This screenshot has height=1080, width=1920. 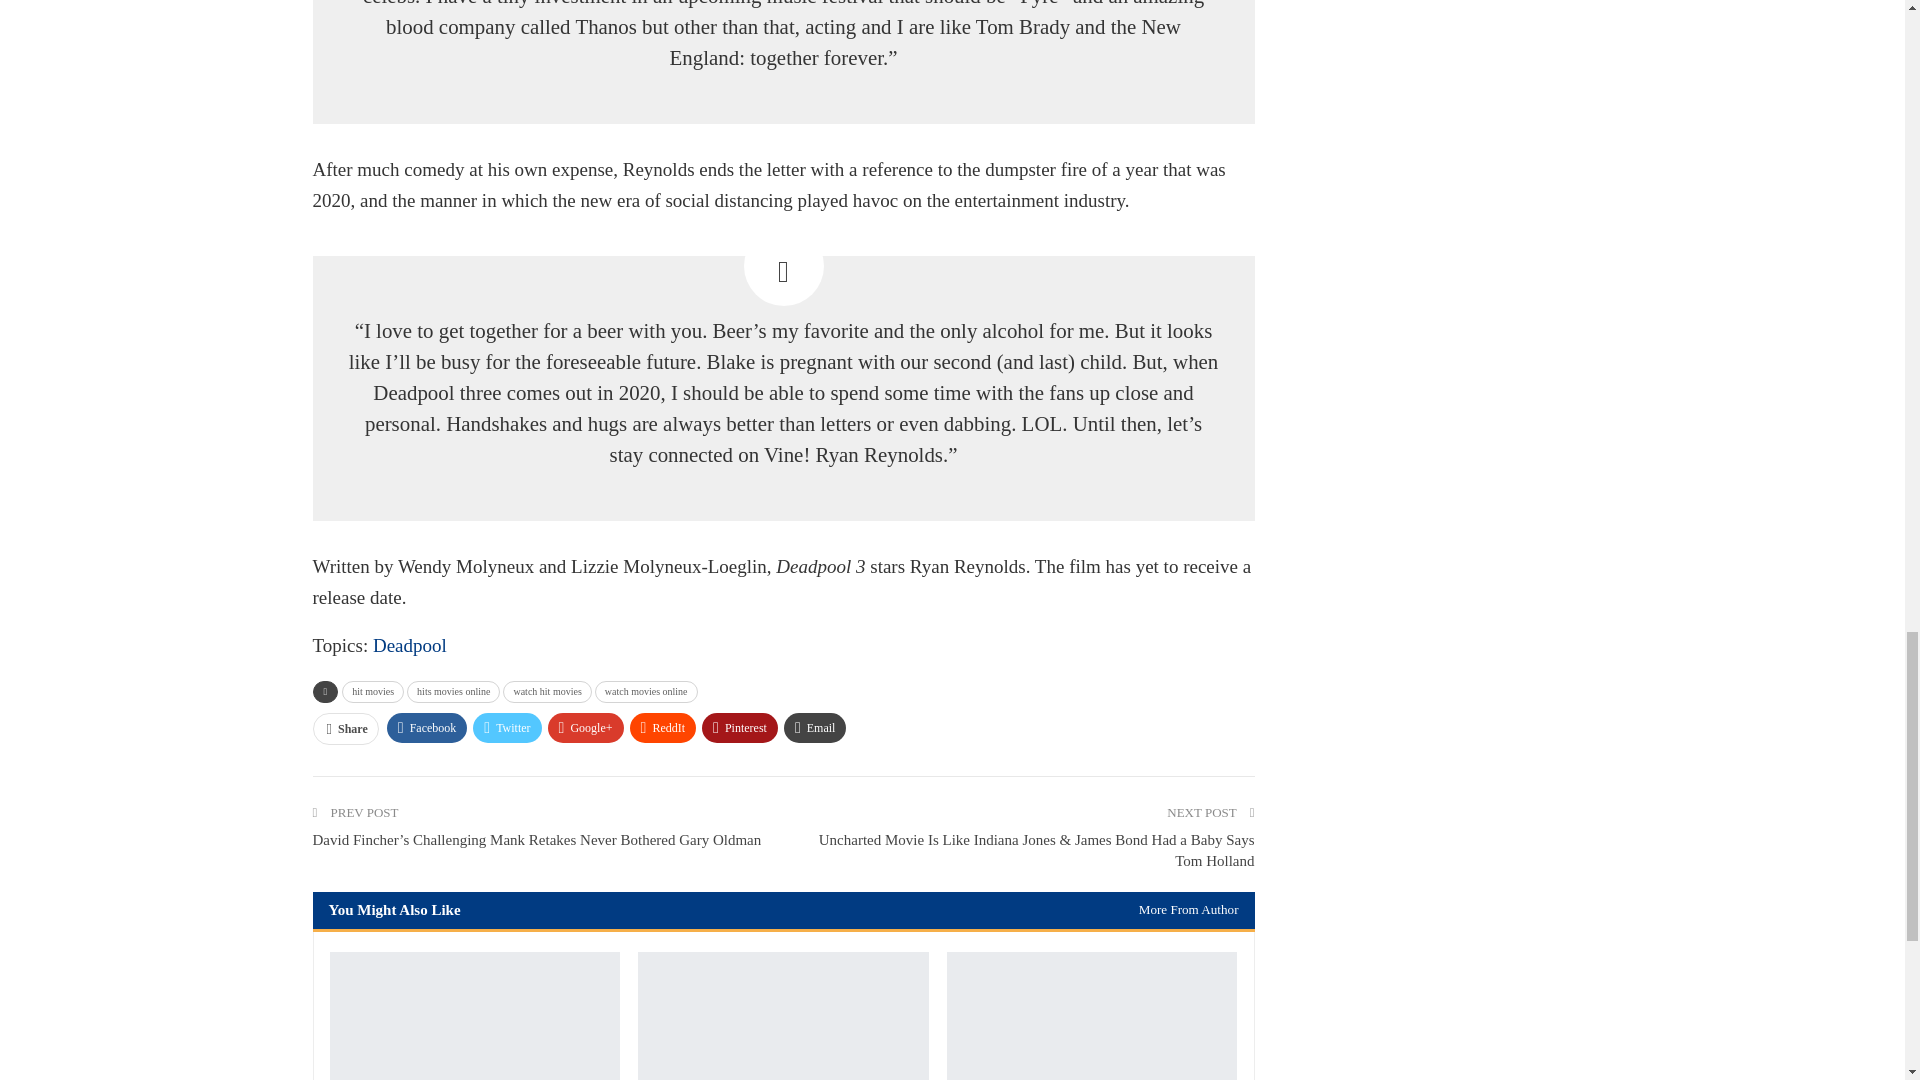 What do you see at coordinates (646, 692) in the screenshot?
I see `watch movies online` at bounding box center [646, 692].